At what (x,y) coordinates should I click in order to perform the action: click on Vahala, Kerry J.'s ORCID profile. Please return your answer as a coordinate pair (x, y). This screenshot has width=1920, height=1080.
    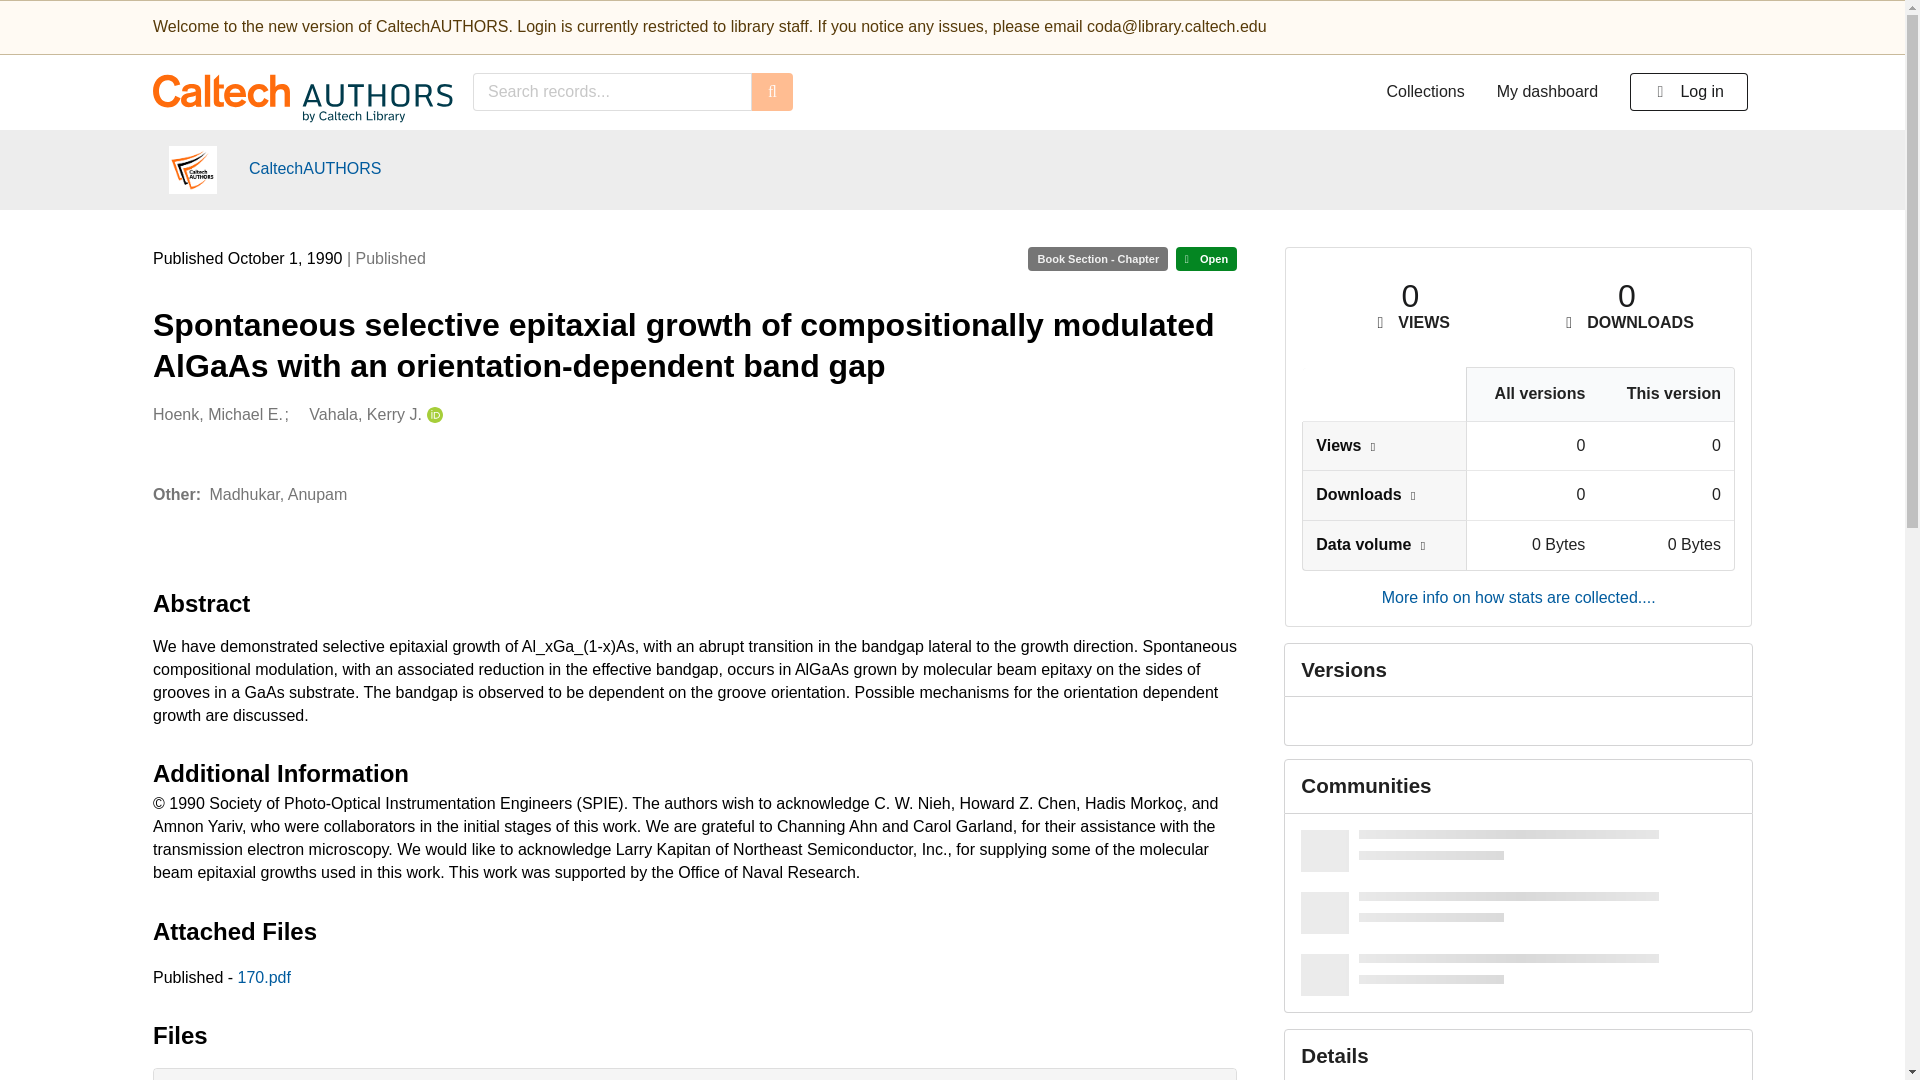
    Looking at the image, I should click on (432, 414).